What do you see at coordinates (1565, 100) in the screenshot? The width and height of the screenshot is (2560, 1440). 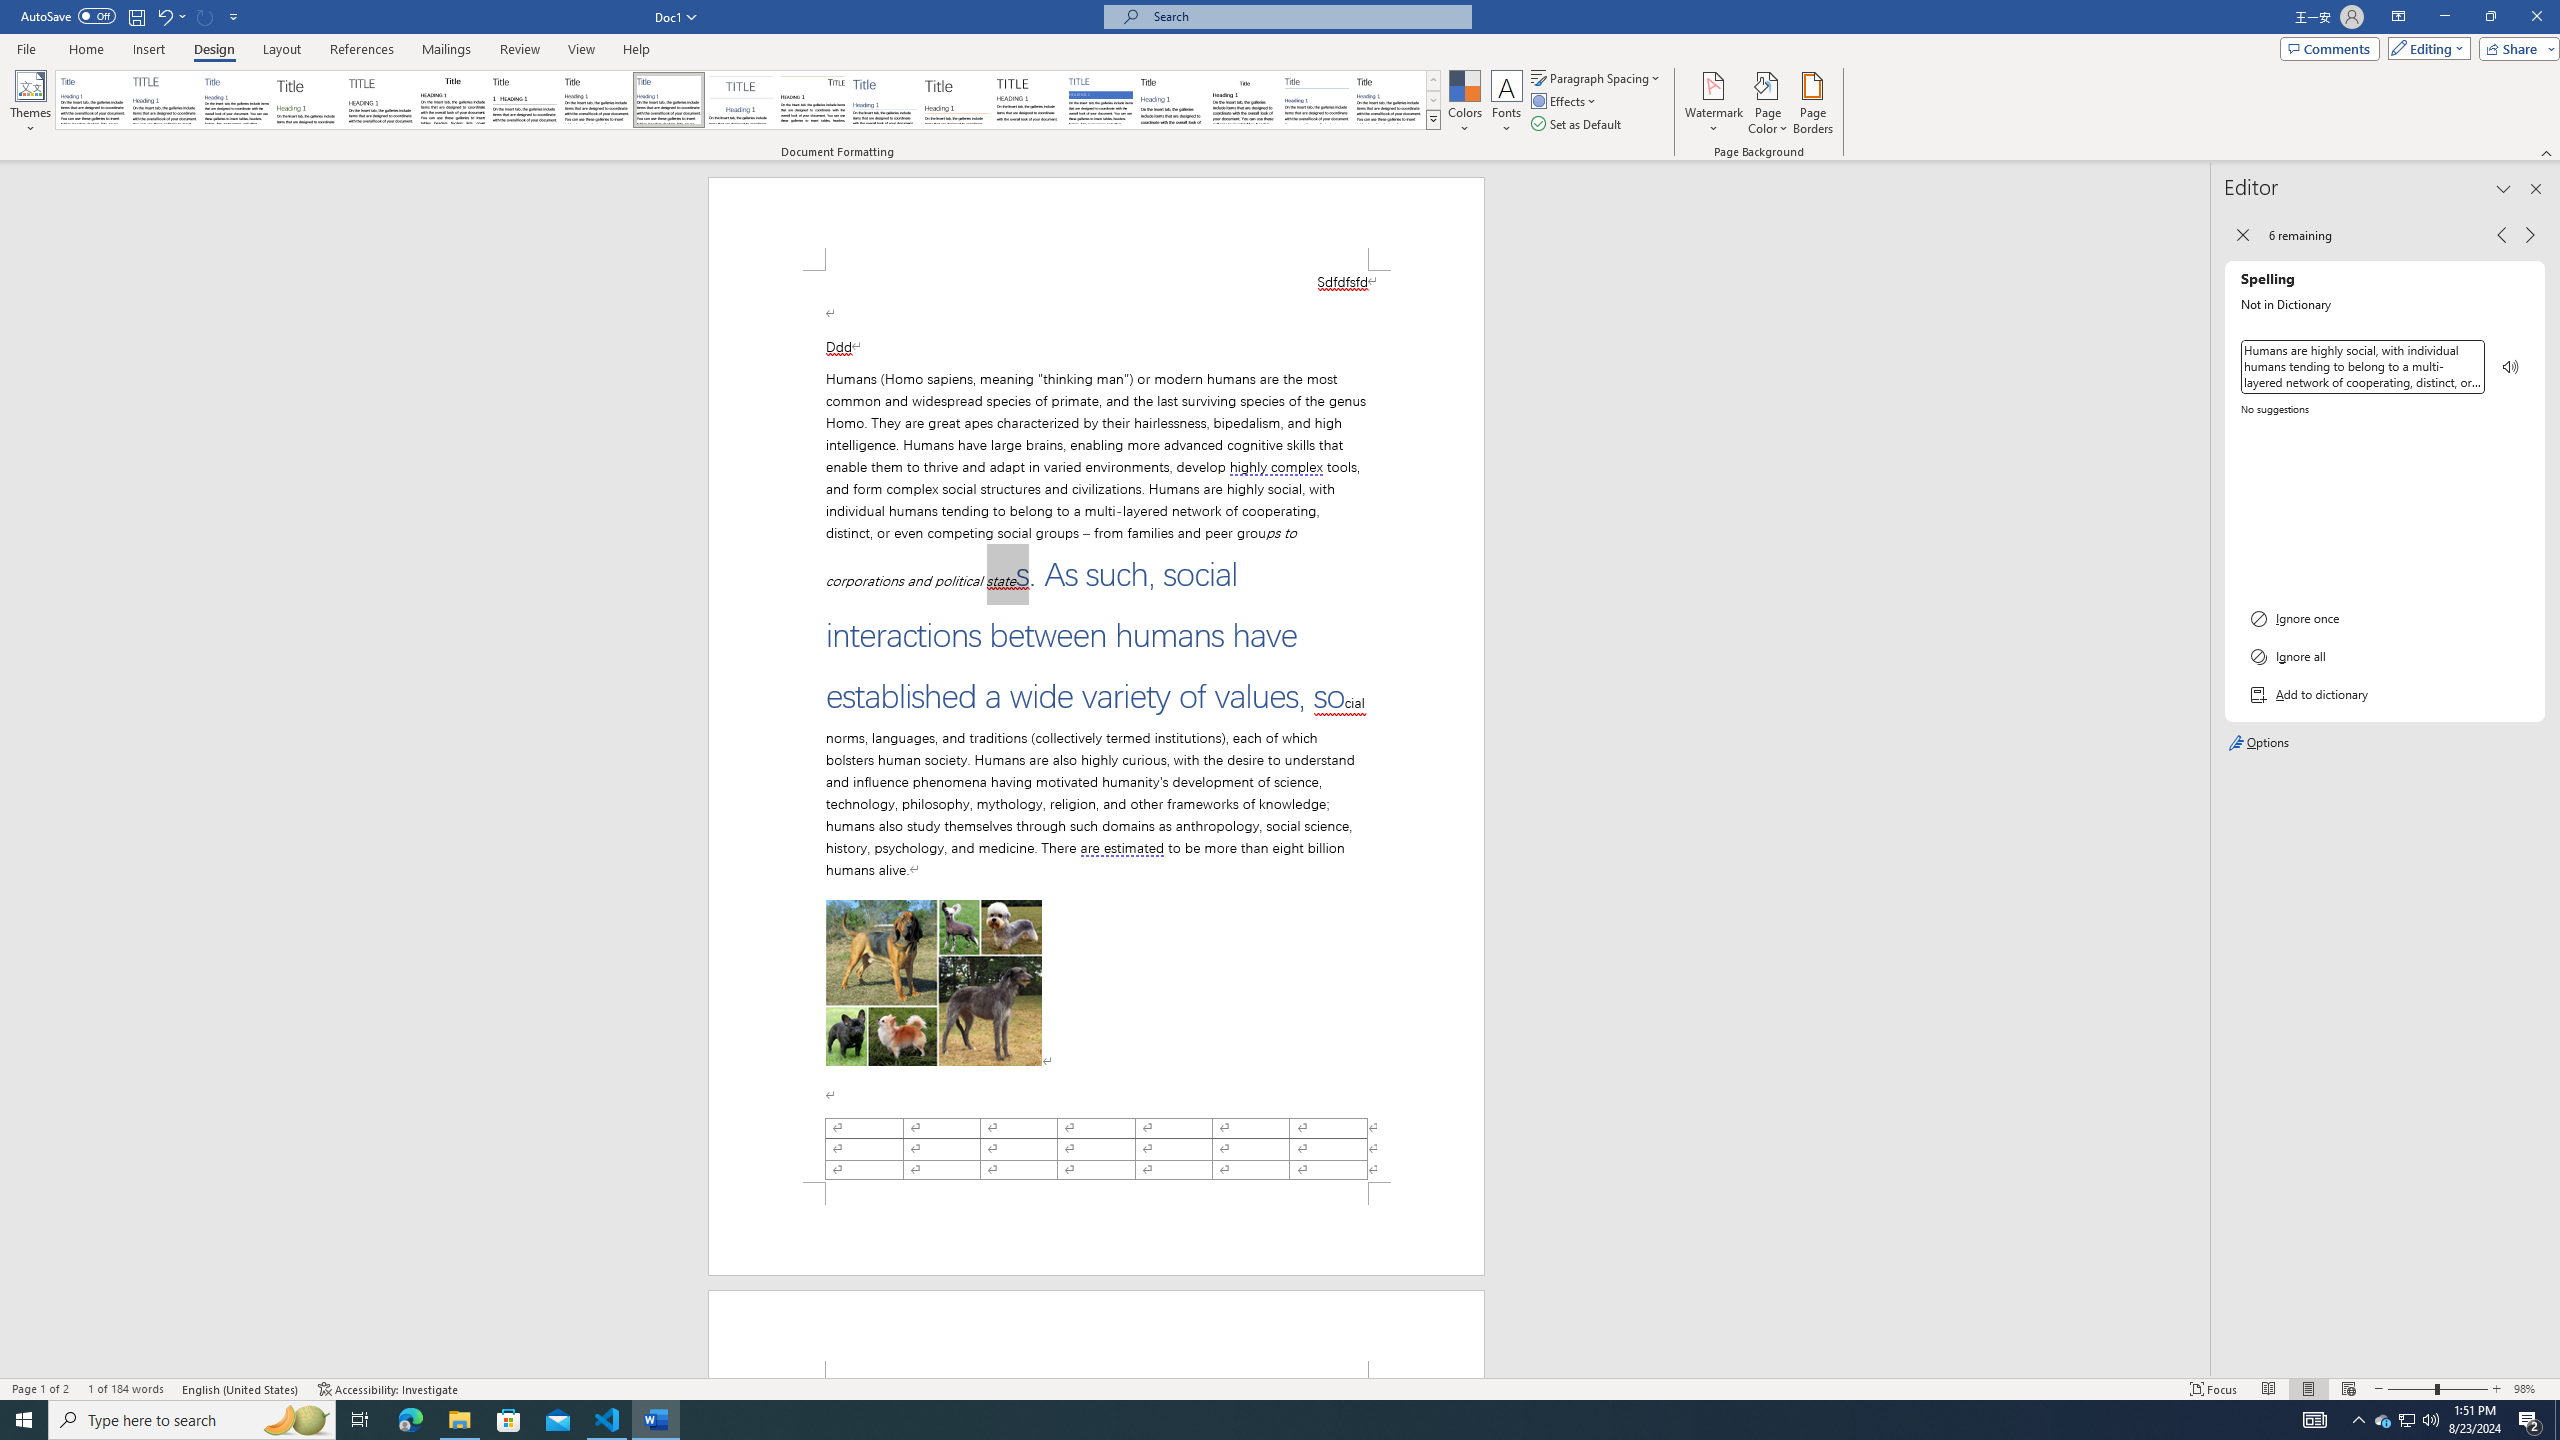 I see `Effects` at bounding box center [1565, 100].